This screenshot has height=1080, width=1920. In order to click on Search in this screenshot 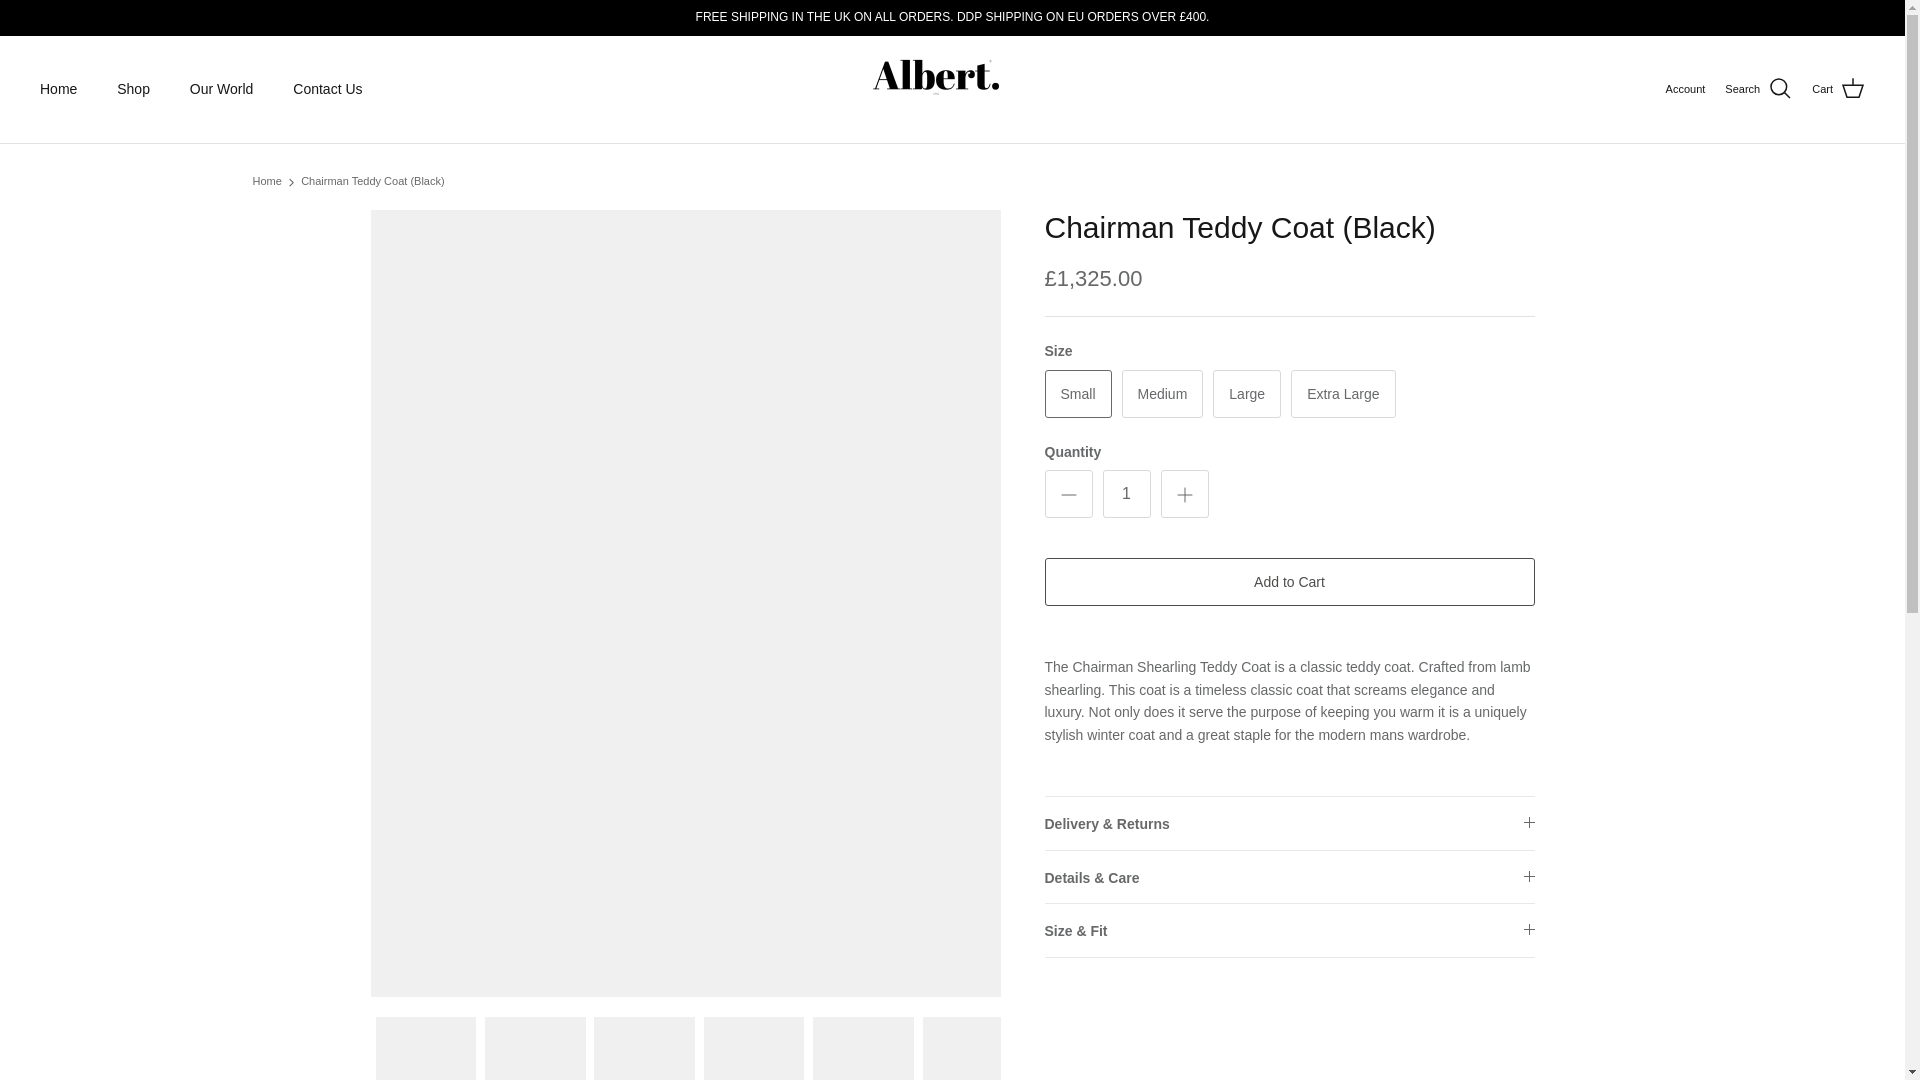, I will do `click(1758, 88)`.